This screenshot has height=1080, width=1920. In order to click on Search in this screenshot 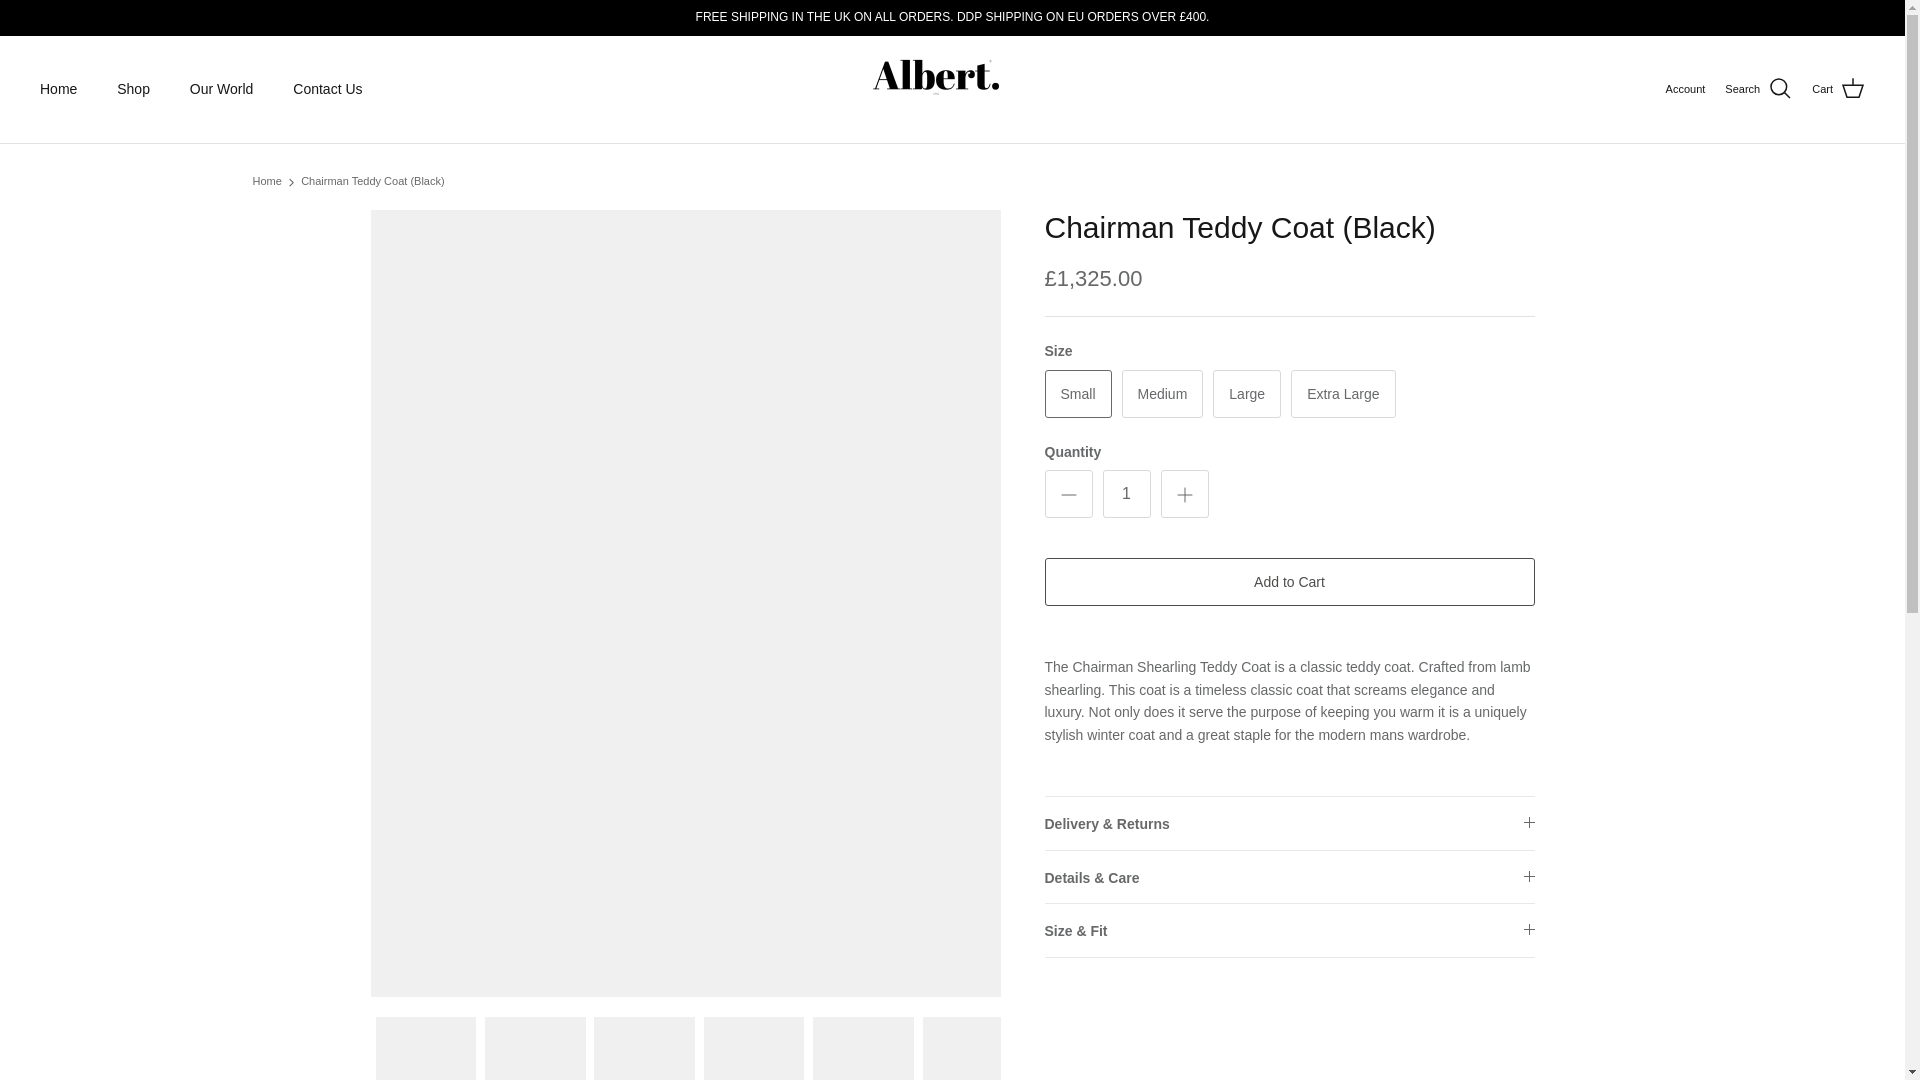, I will do `click(1758, 88)`.